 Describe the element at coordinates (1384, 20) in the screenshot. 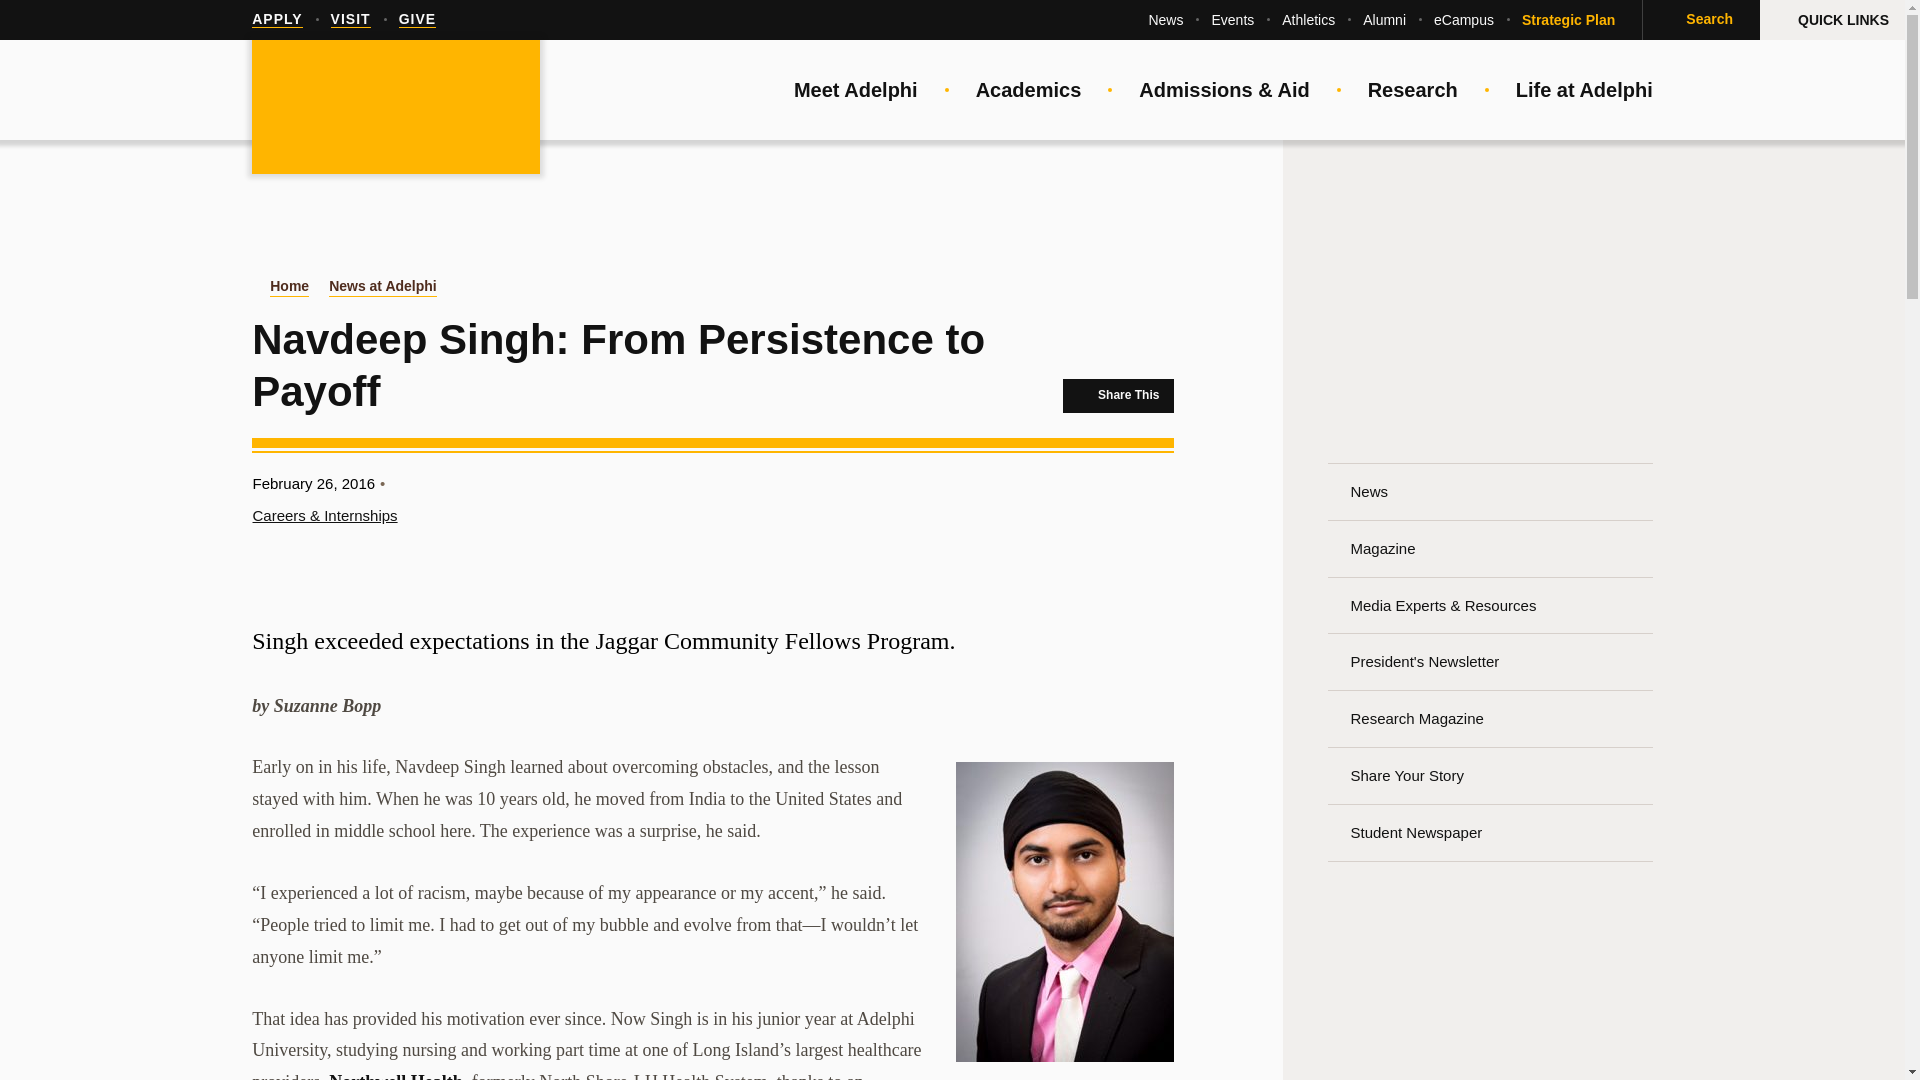

I see `Alumni` at that location.